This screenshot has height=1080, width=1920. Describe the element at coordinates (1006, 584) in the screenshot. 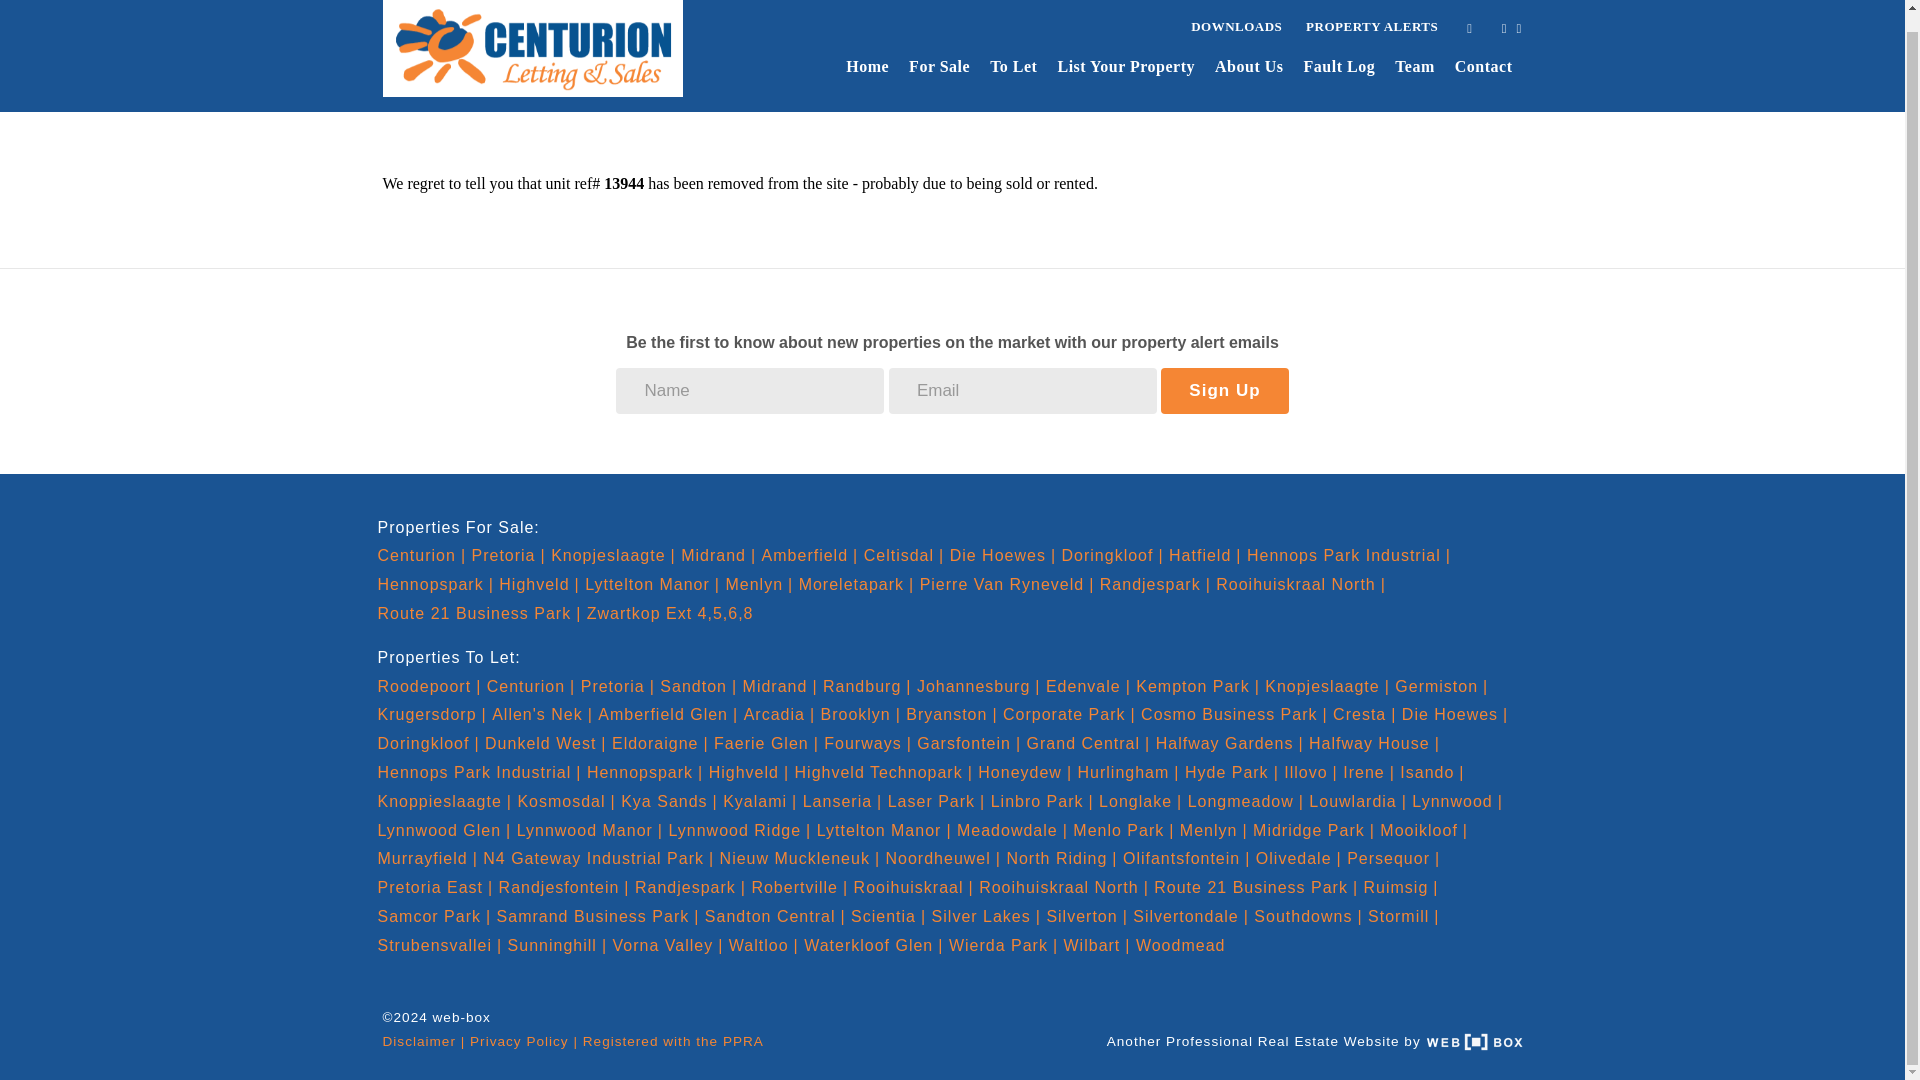

I see `Properties for sale in Pierre Van Ryneveld, Centurion` at that location.